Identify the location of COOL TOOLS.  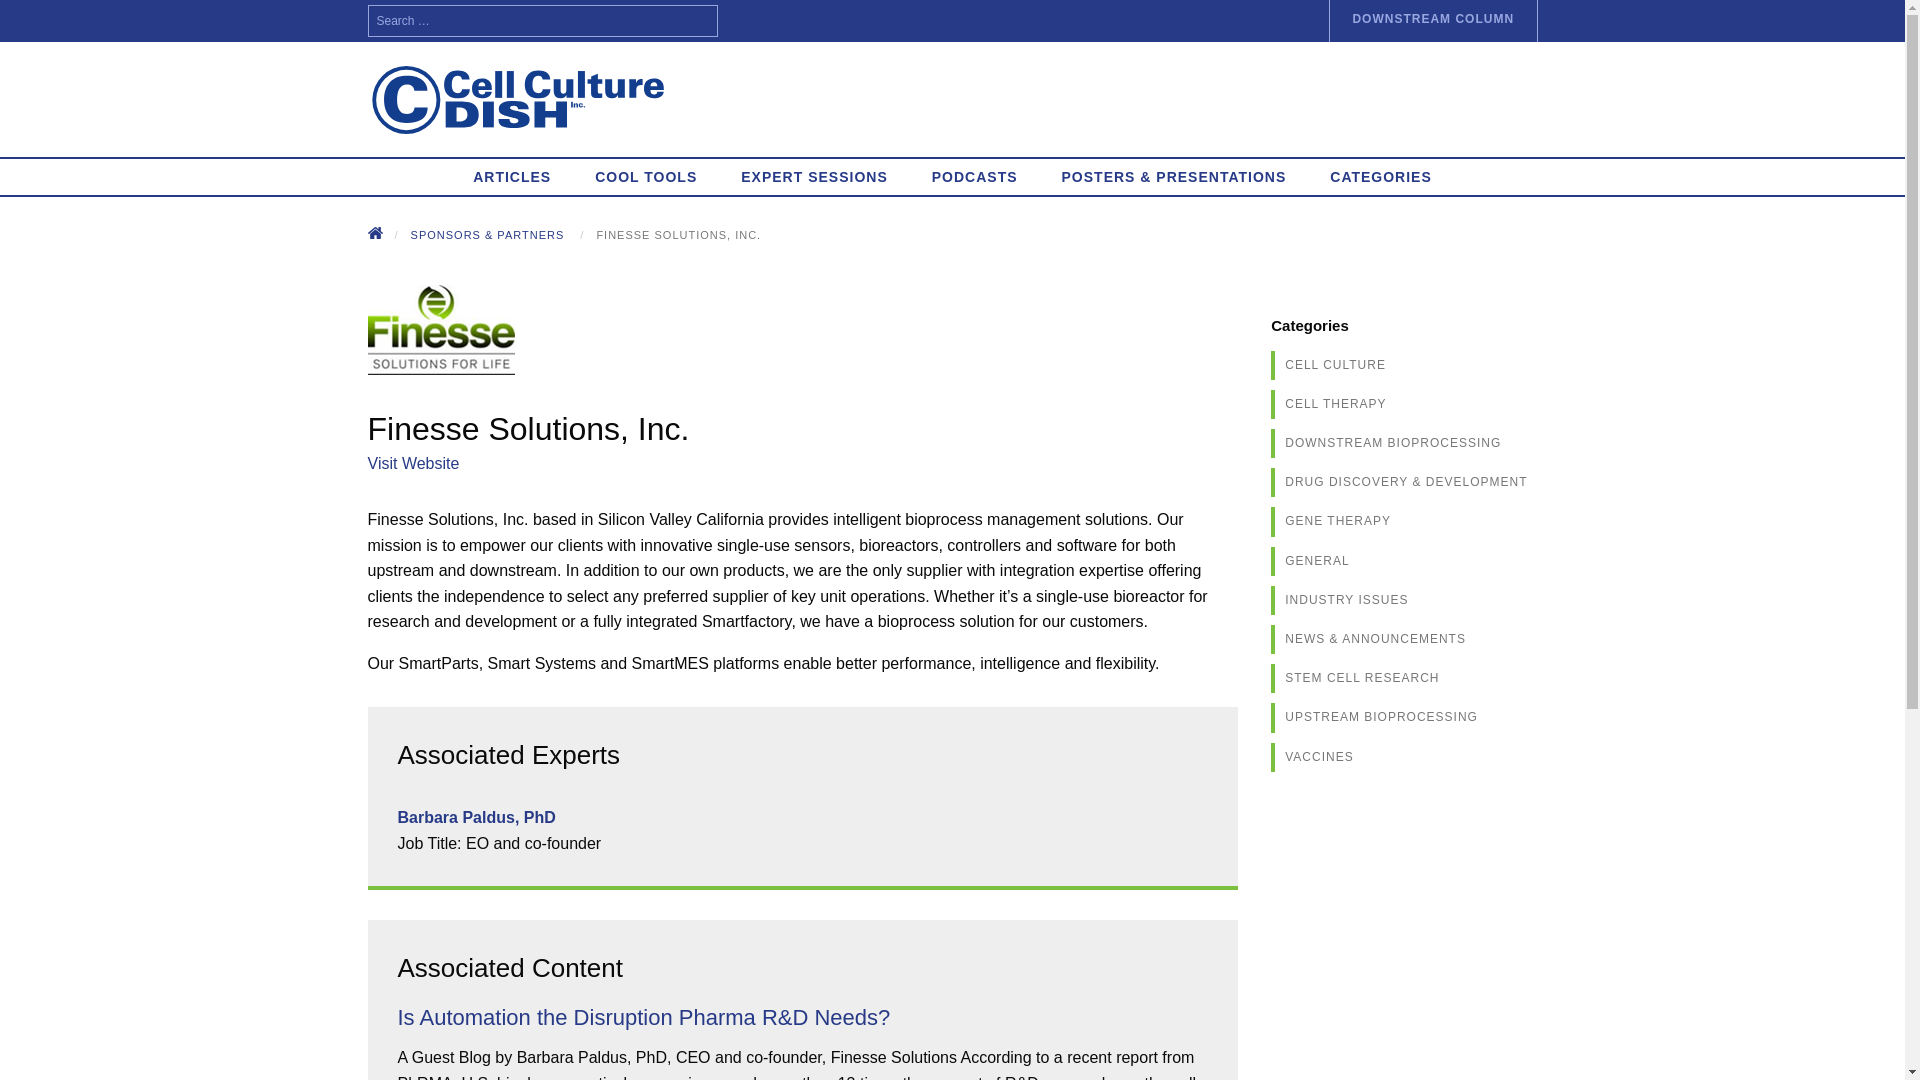
(645, 176).